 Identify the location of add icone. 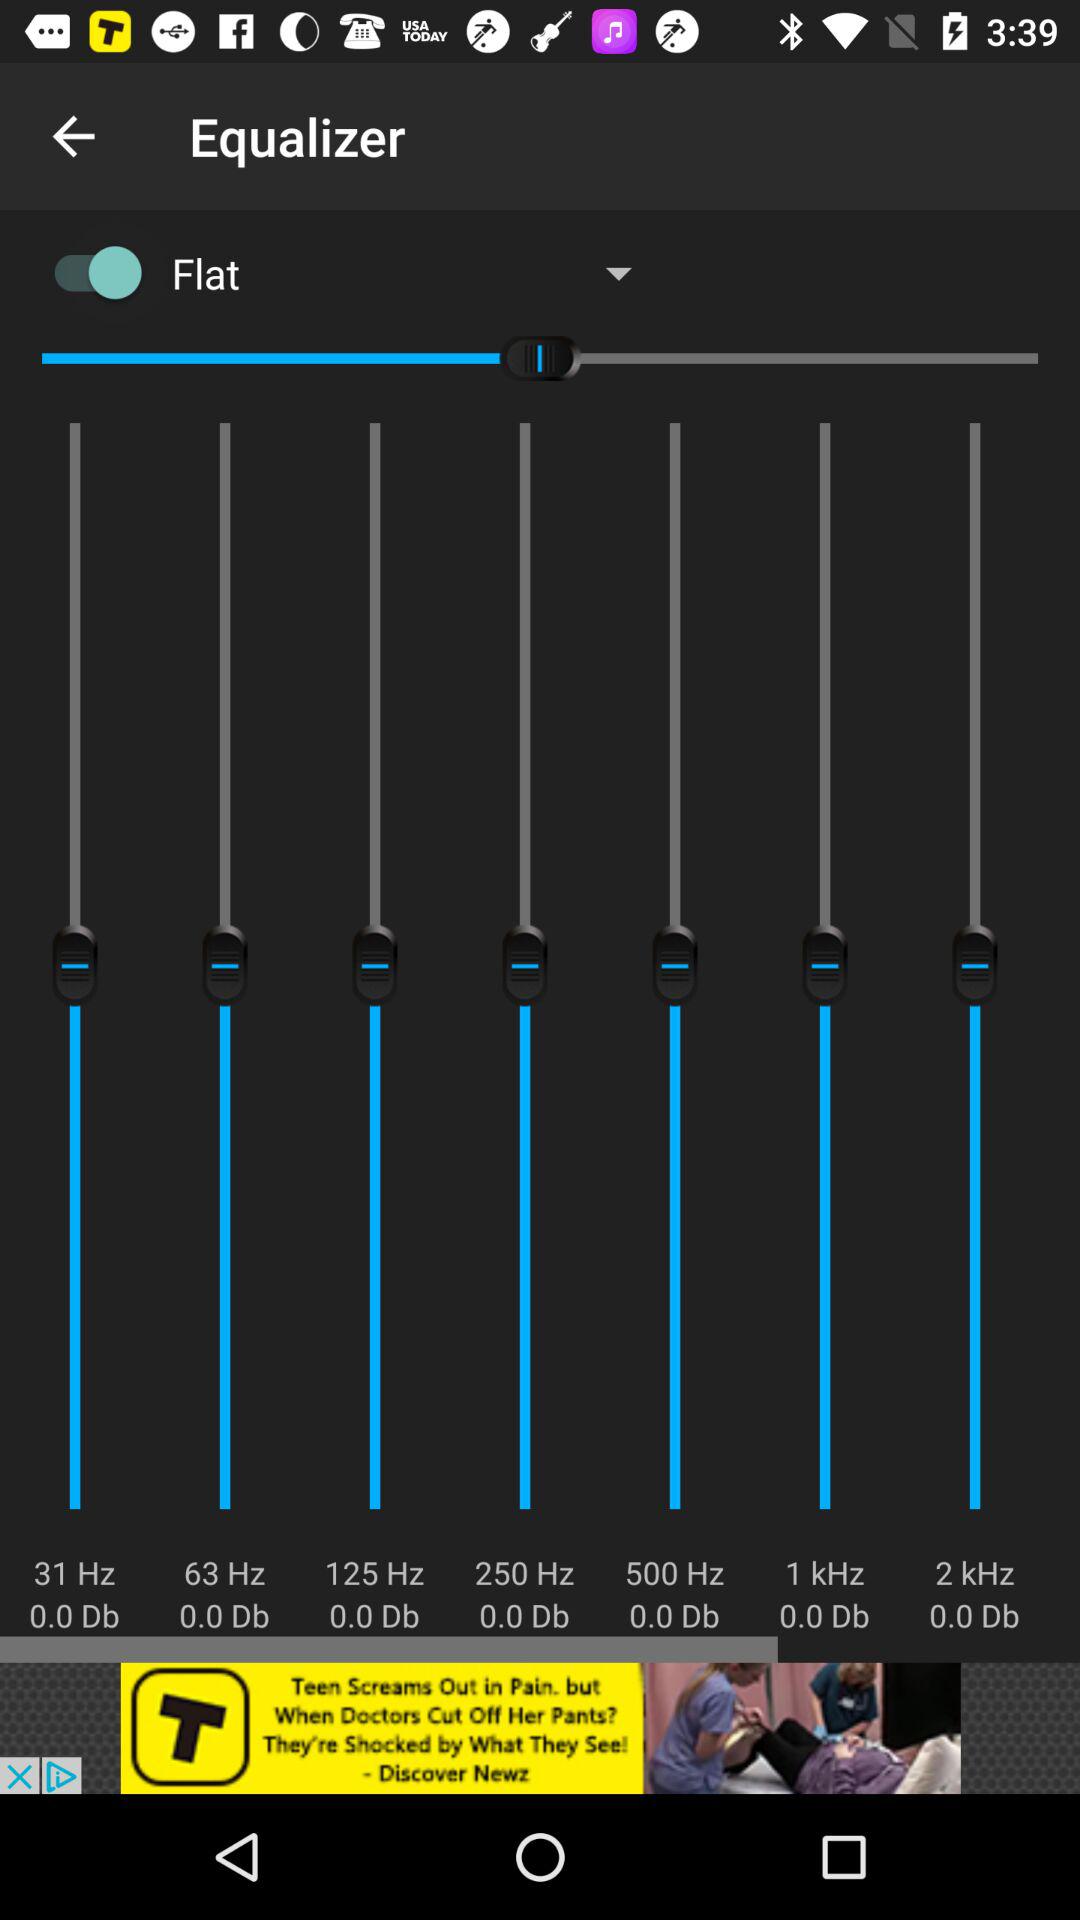
(540, 1728).